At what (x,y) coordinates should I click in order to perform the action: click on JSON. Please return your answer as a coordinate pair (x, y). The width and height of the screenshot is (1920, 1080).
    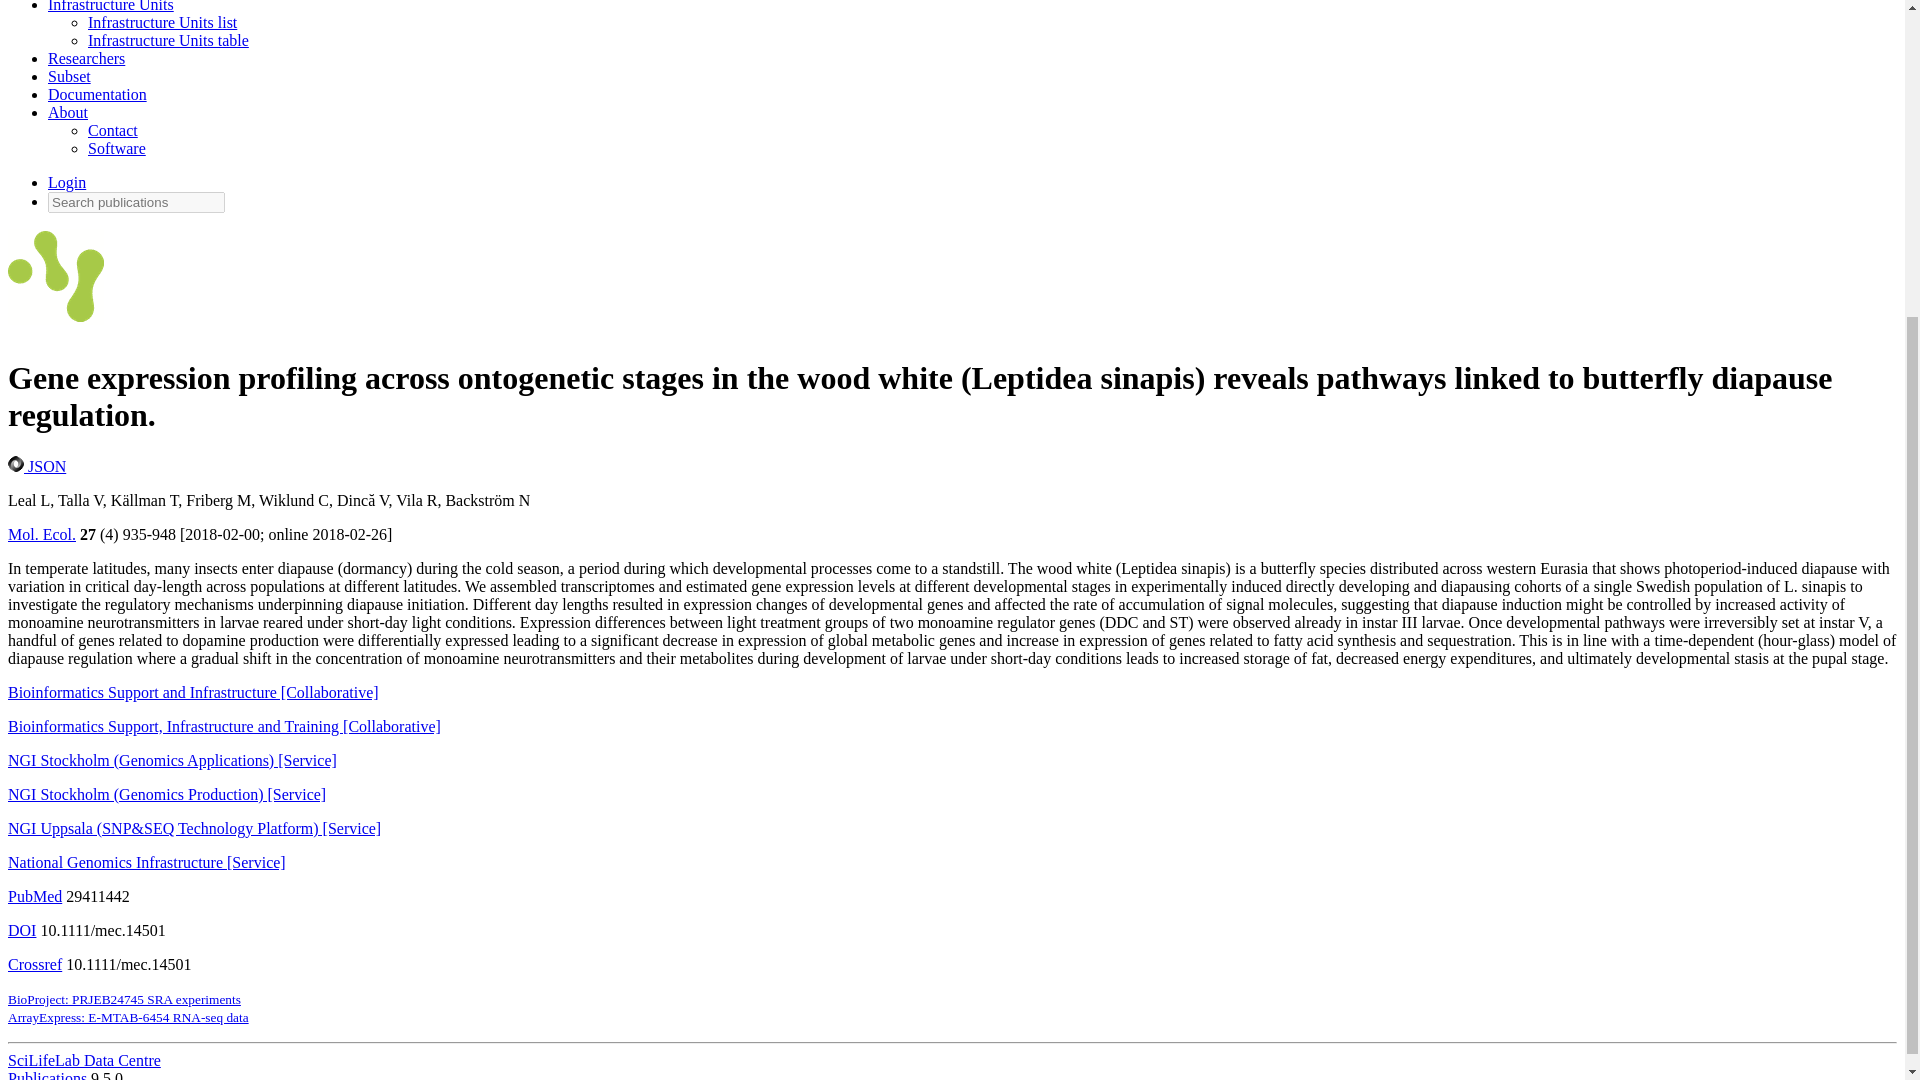
    Looking at the image, I should click on (36, 466).